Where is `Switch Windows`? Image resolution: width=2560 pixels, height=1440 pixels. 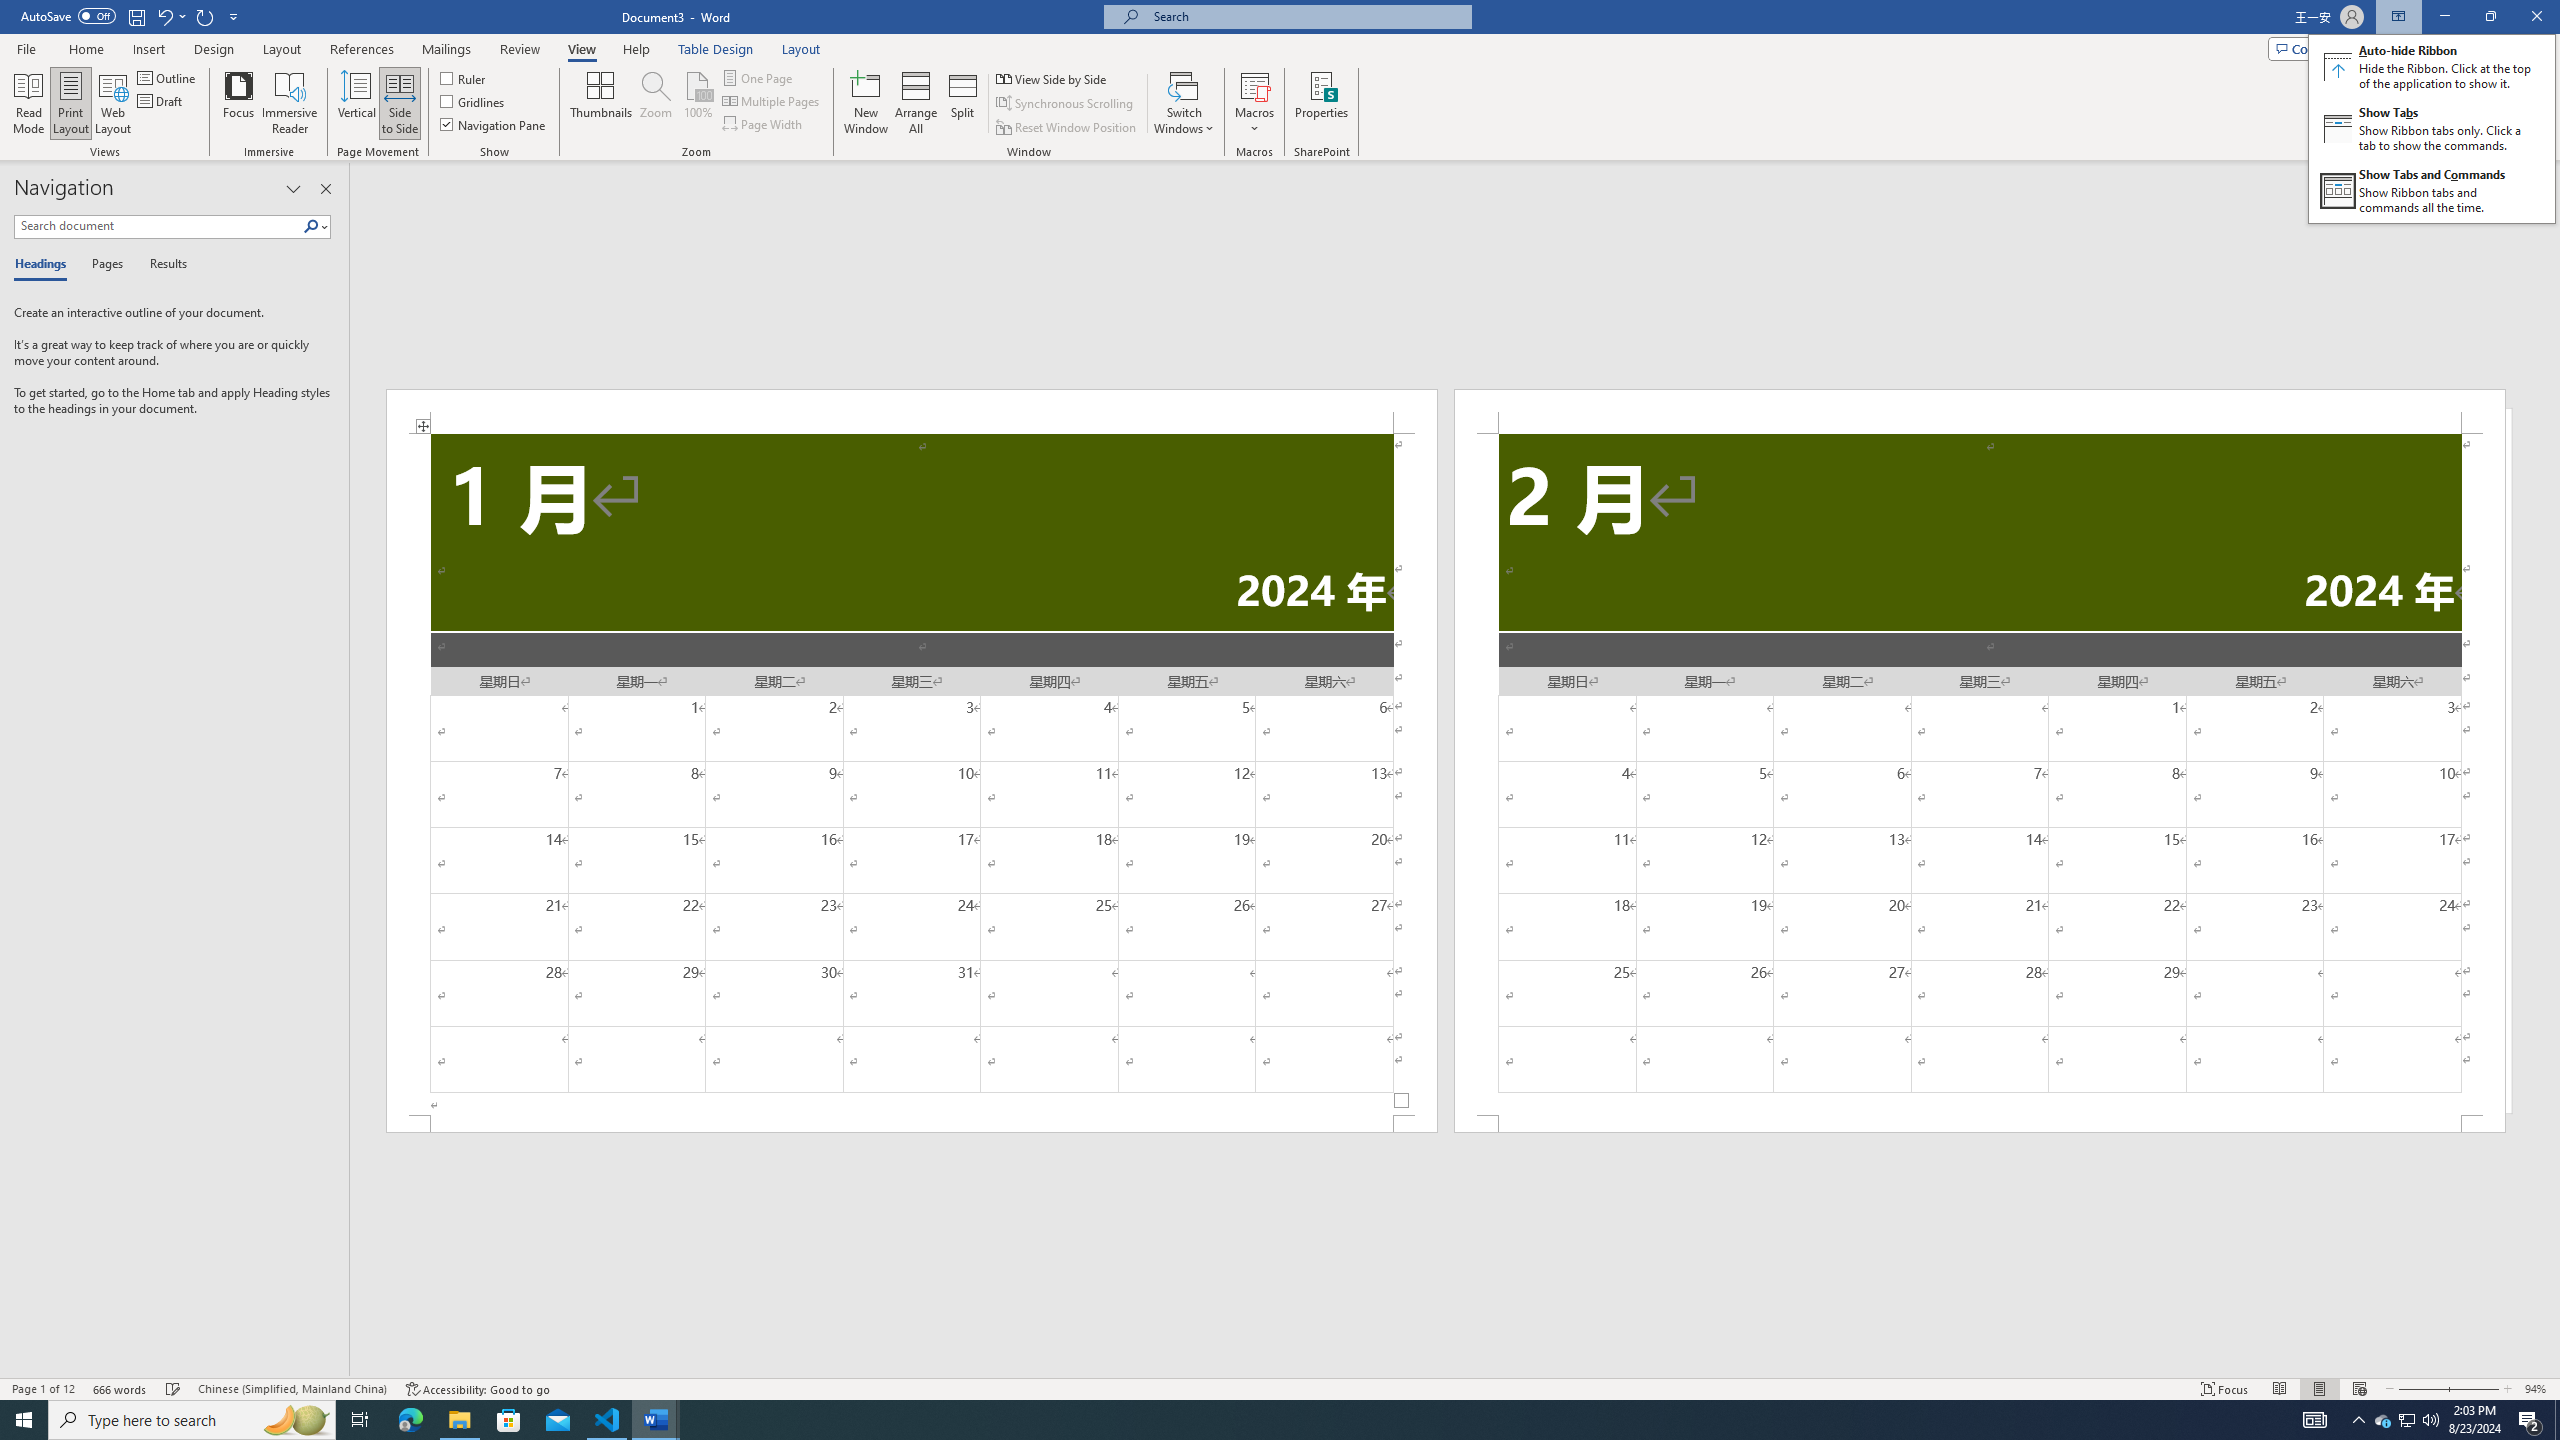 Switch Windows is located at coordinates (1184, 103).